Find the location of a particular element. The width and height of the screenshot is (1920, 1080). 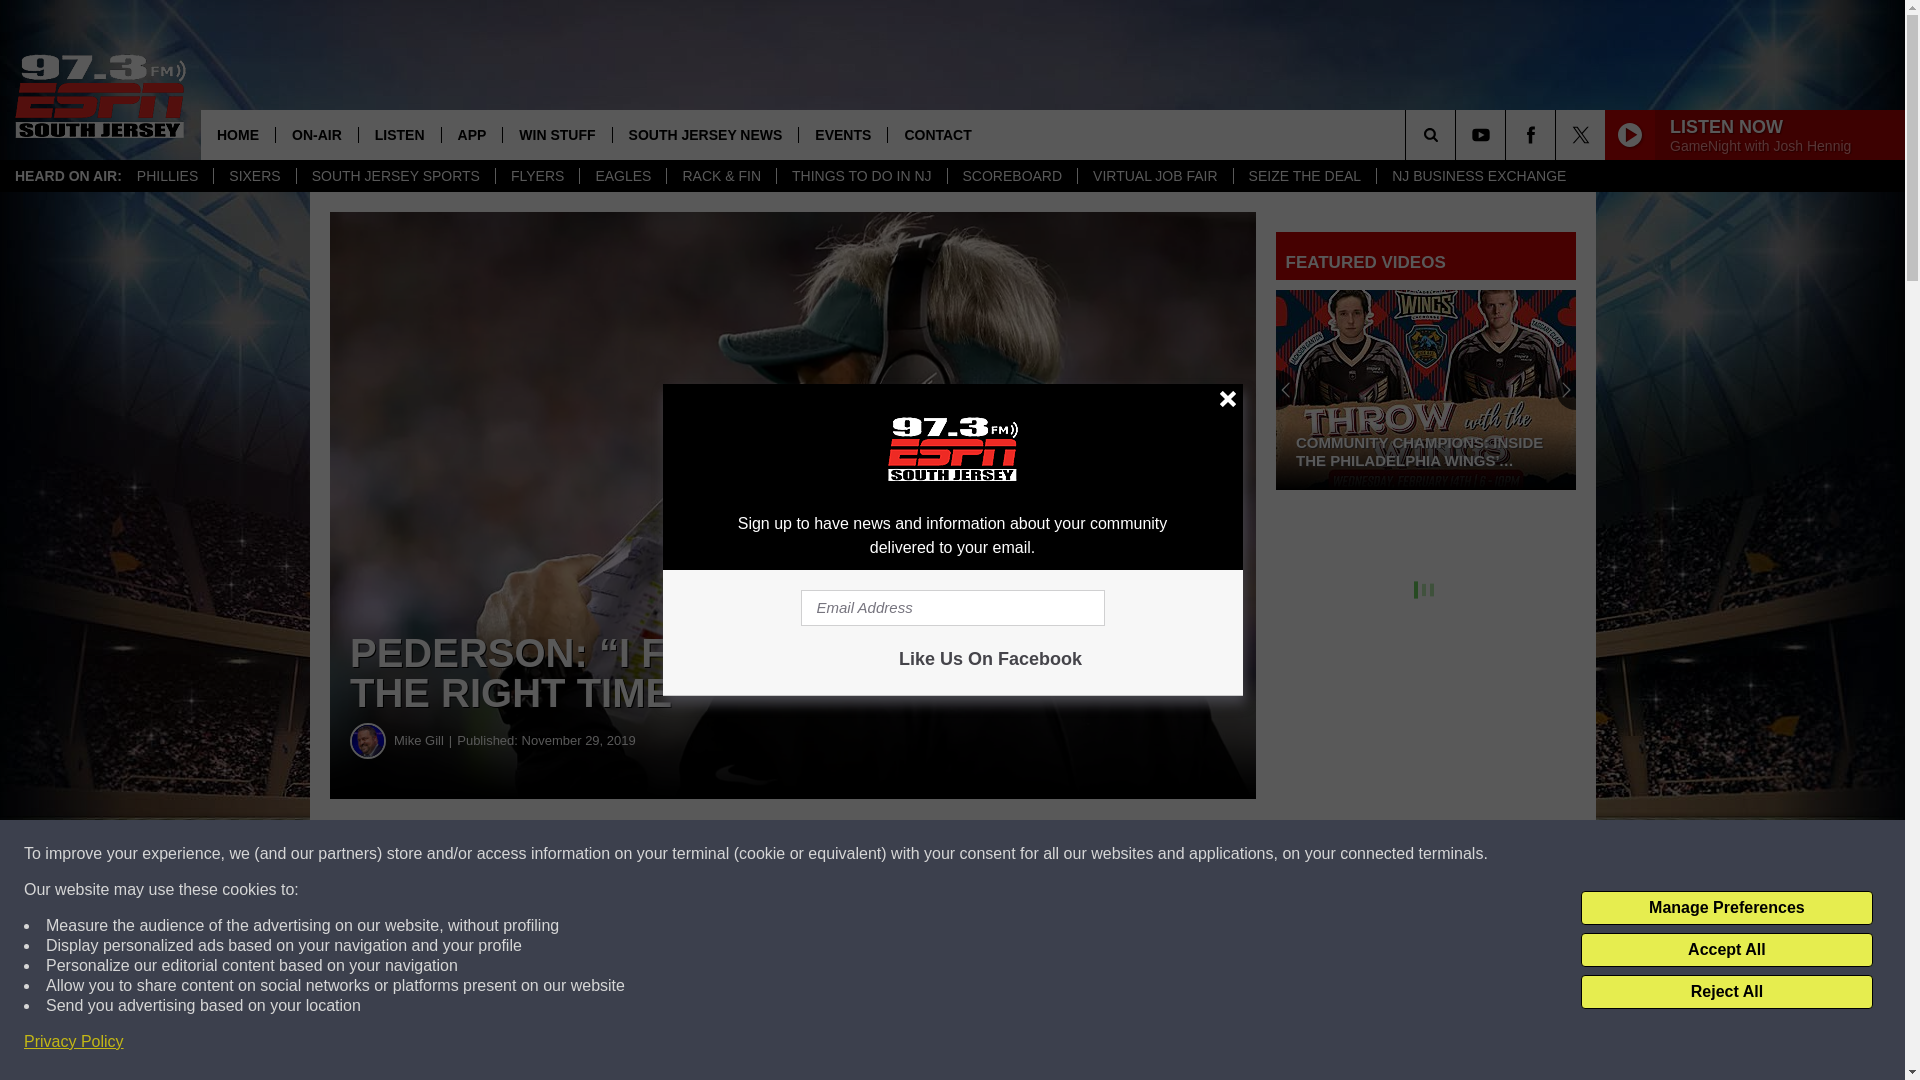

SCOREBOARD is located at coordinates (1012, 176).